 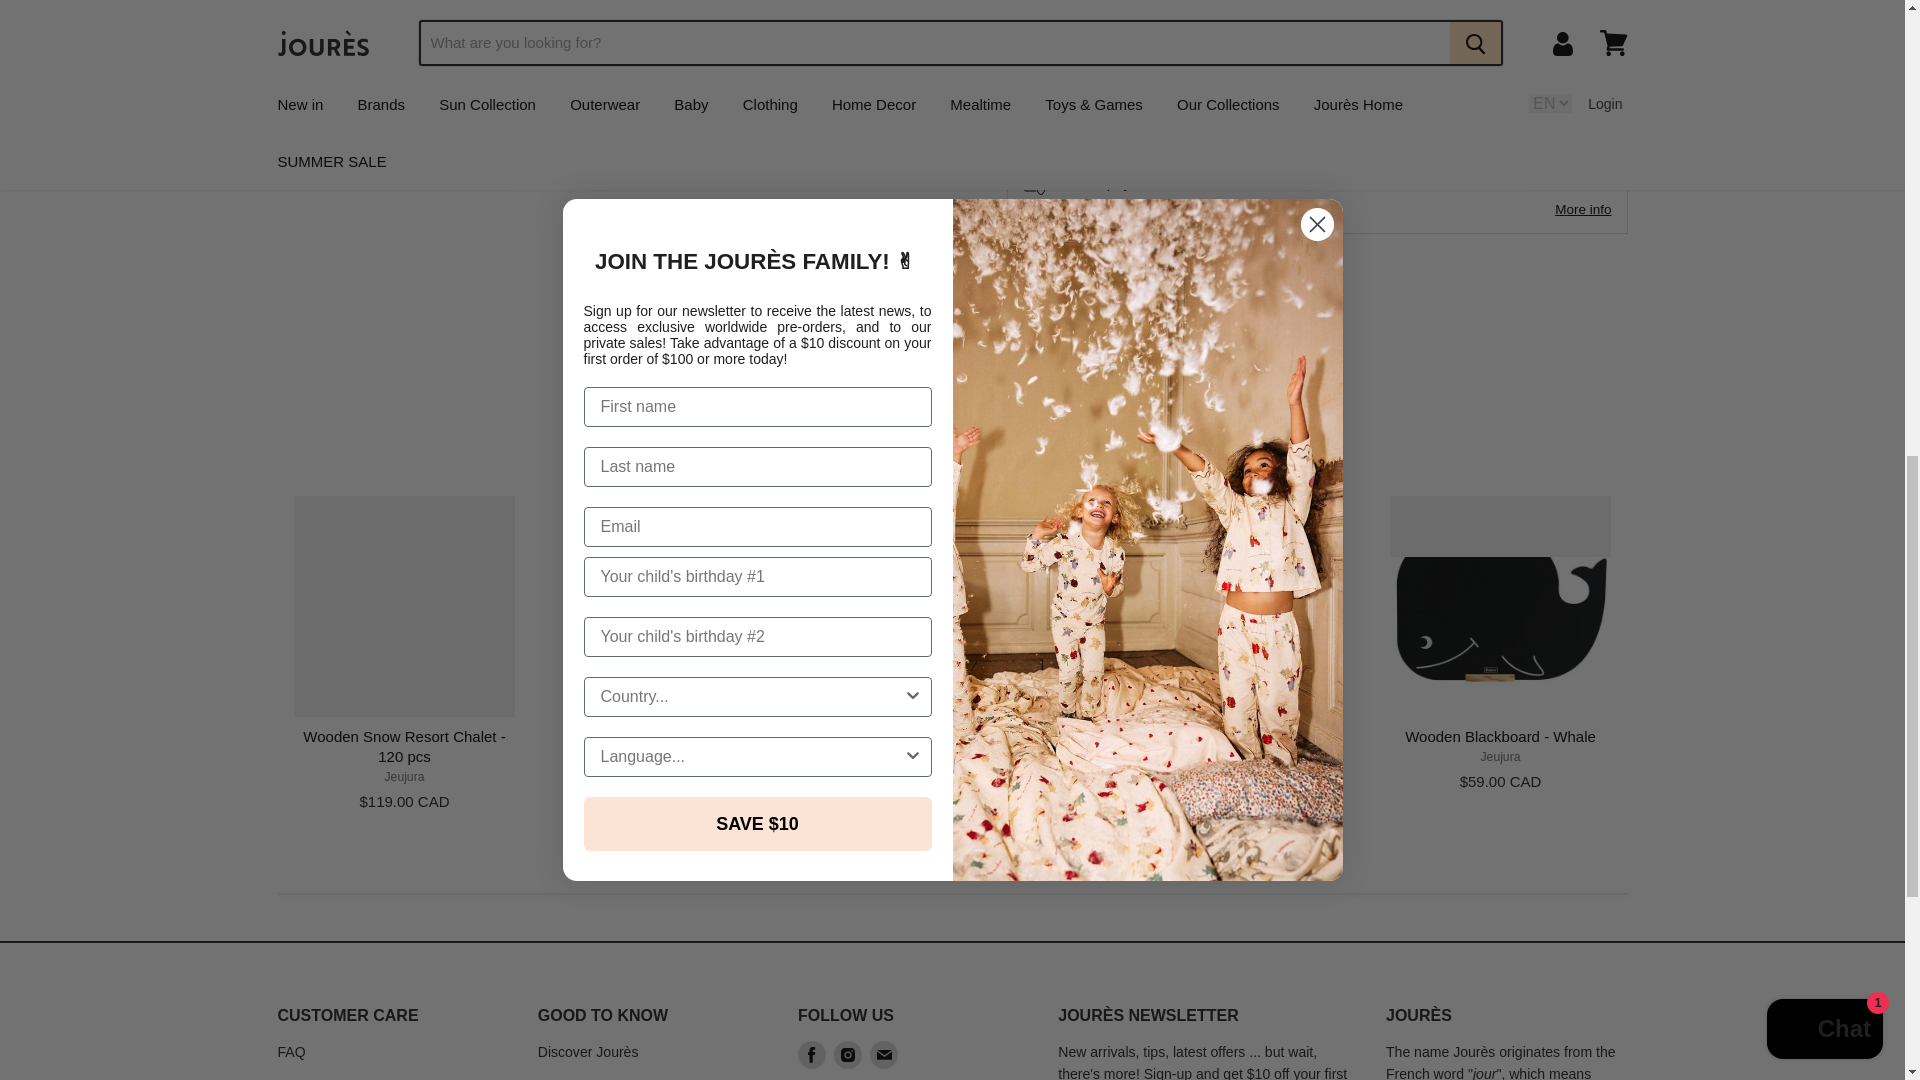 What do you see at coordinates (812, 1054) in the screenshot?
I see `Facebook` at bounding box center [812, 1054].